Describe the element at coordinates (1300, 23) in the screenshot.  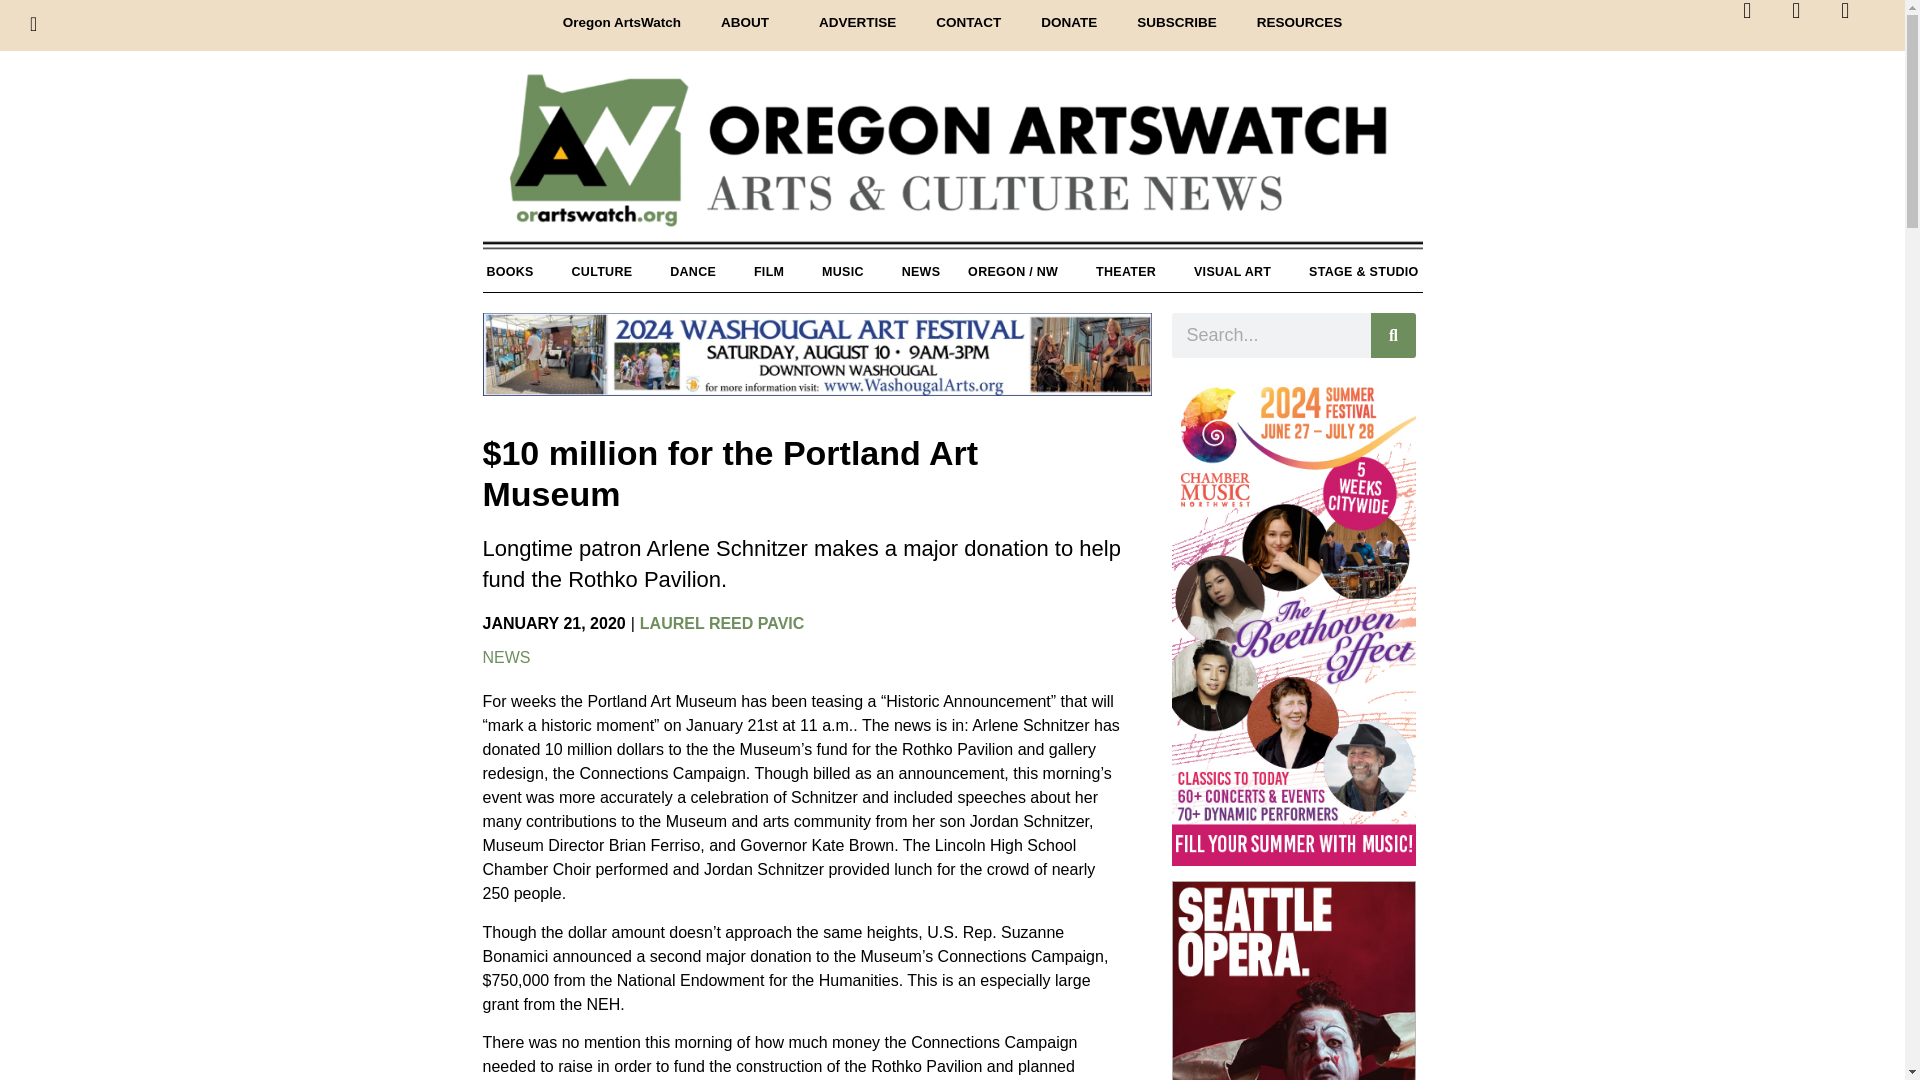
I see `RESOURCES` at that location.